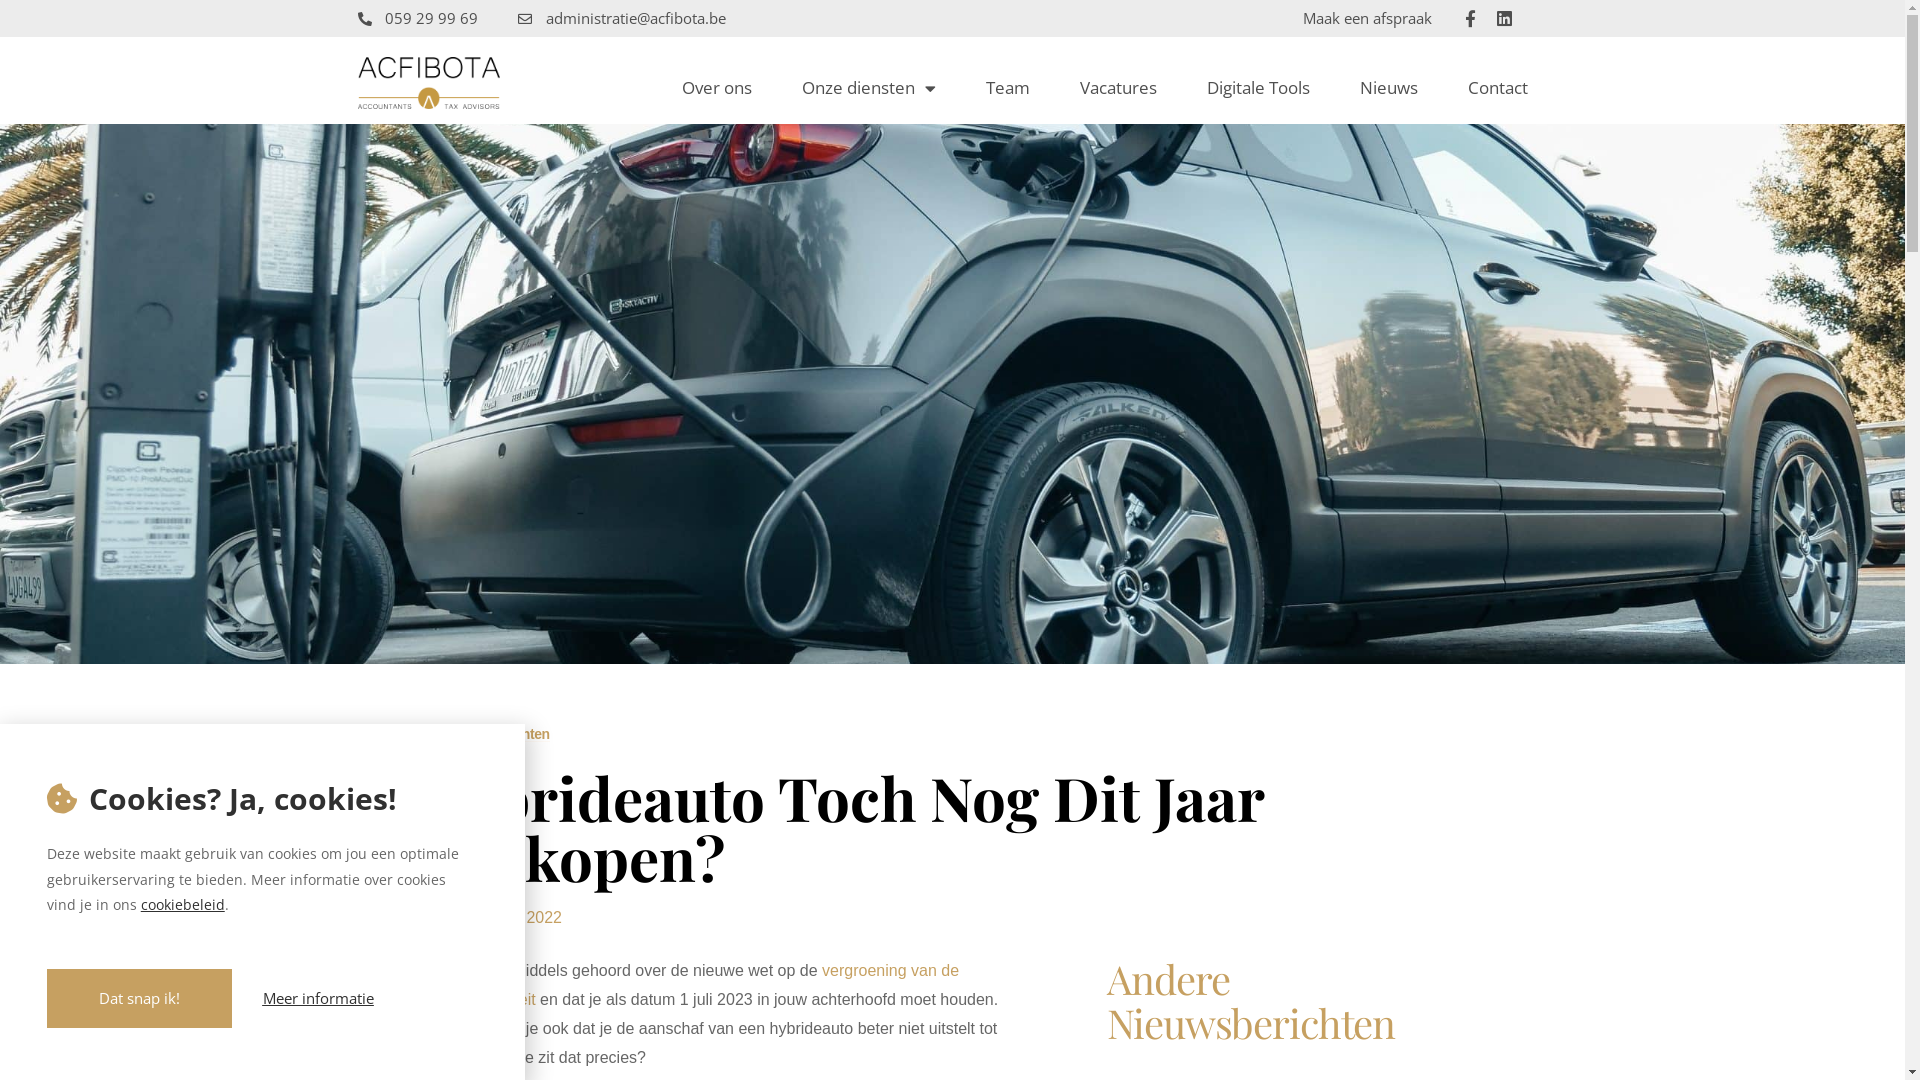 This screenshot has height=1080, width=1920. I want to click on 059 29 99 69, so click(418, 18).